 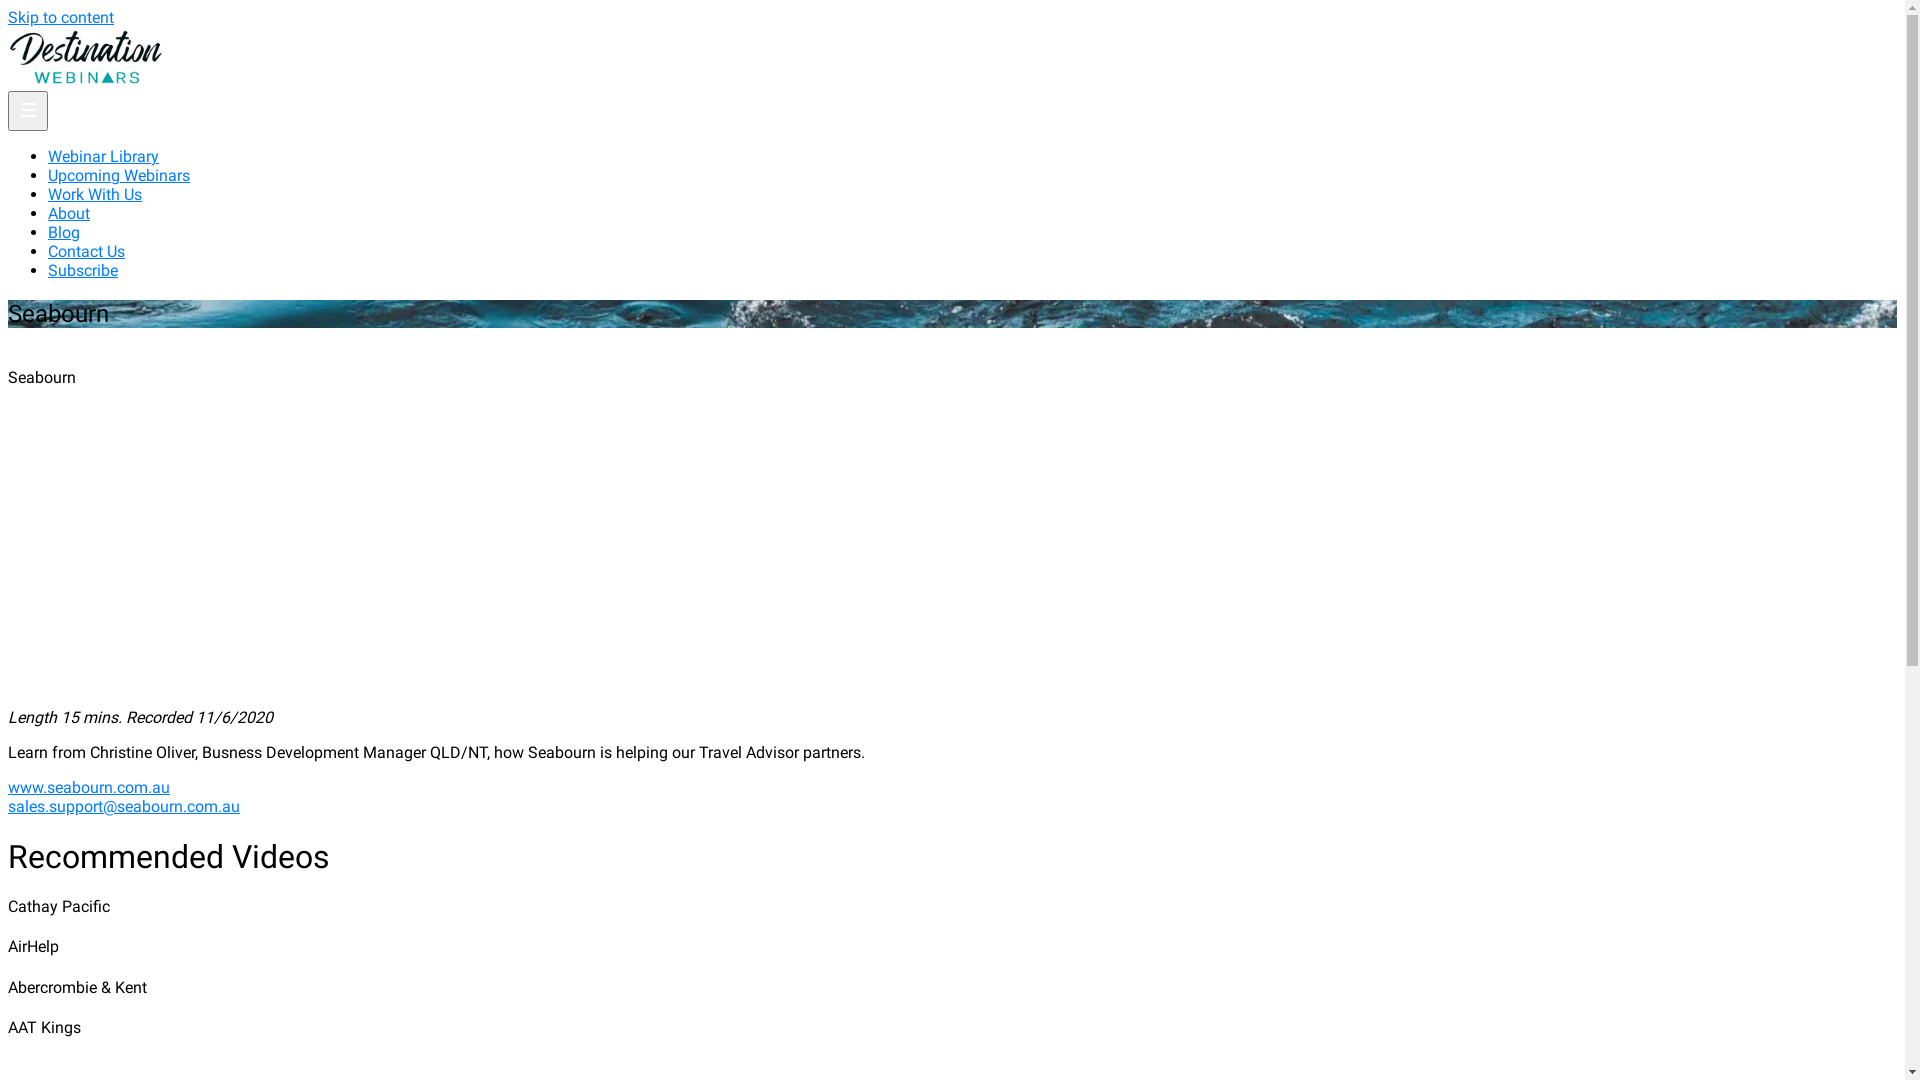 What do you see at coordinates (86, 252) in the screenshot?
I see `Contact Us` at bounding box center [86, 252].